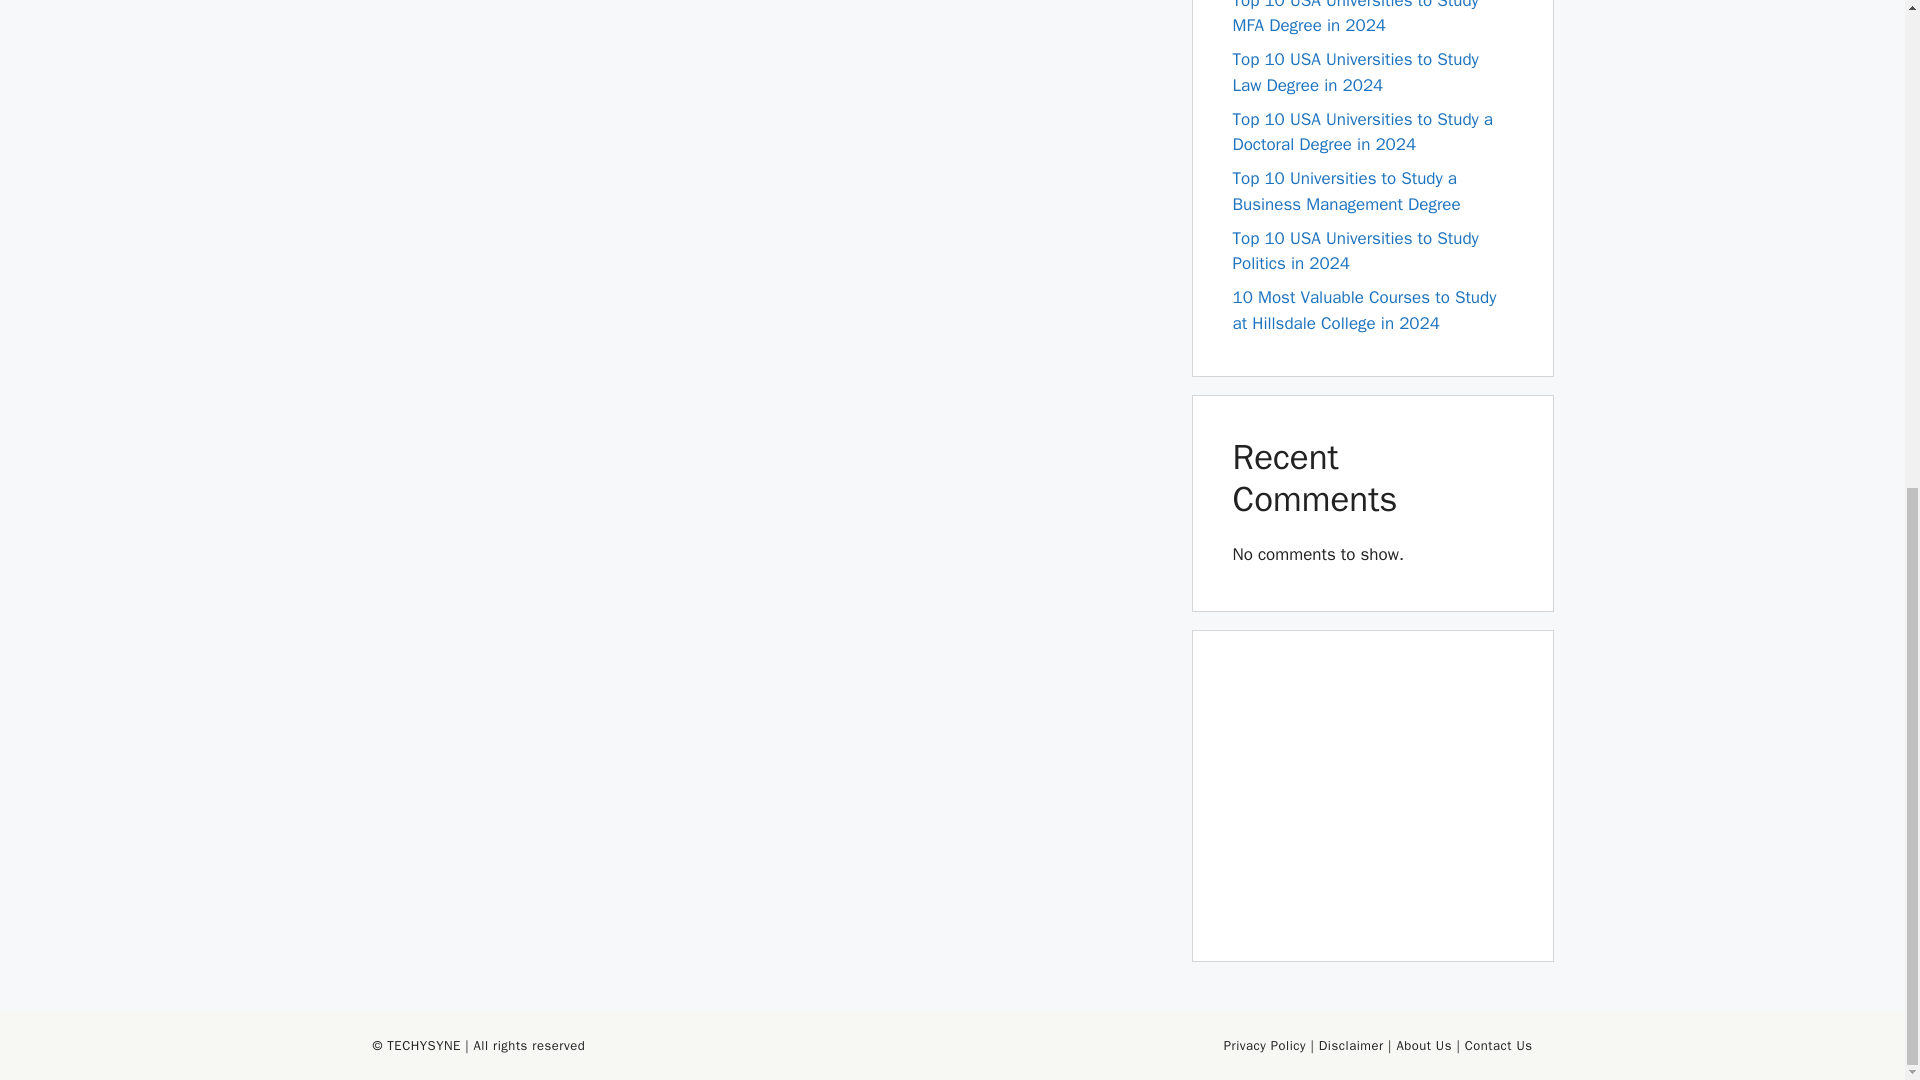 The width and height of the screenshot is (1920, 1080). Describe the element at coordinates (1264, 1045) in the screenshot. I see `Privacy Policy` at that location.